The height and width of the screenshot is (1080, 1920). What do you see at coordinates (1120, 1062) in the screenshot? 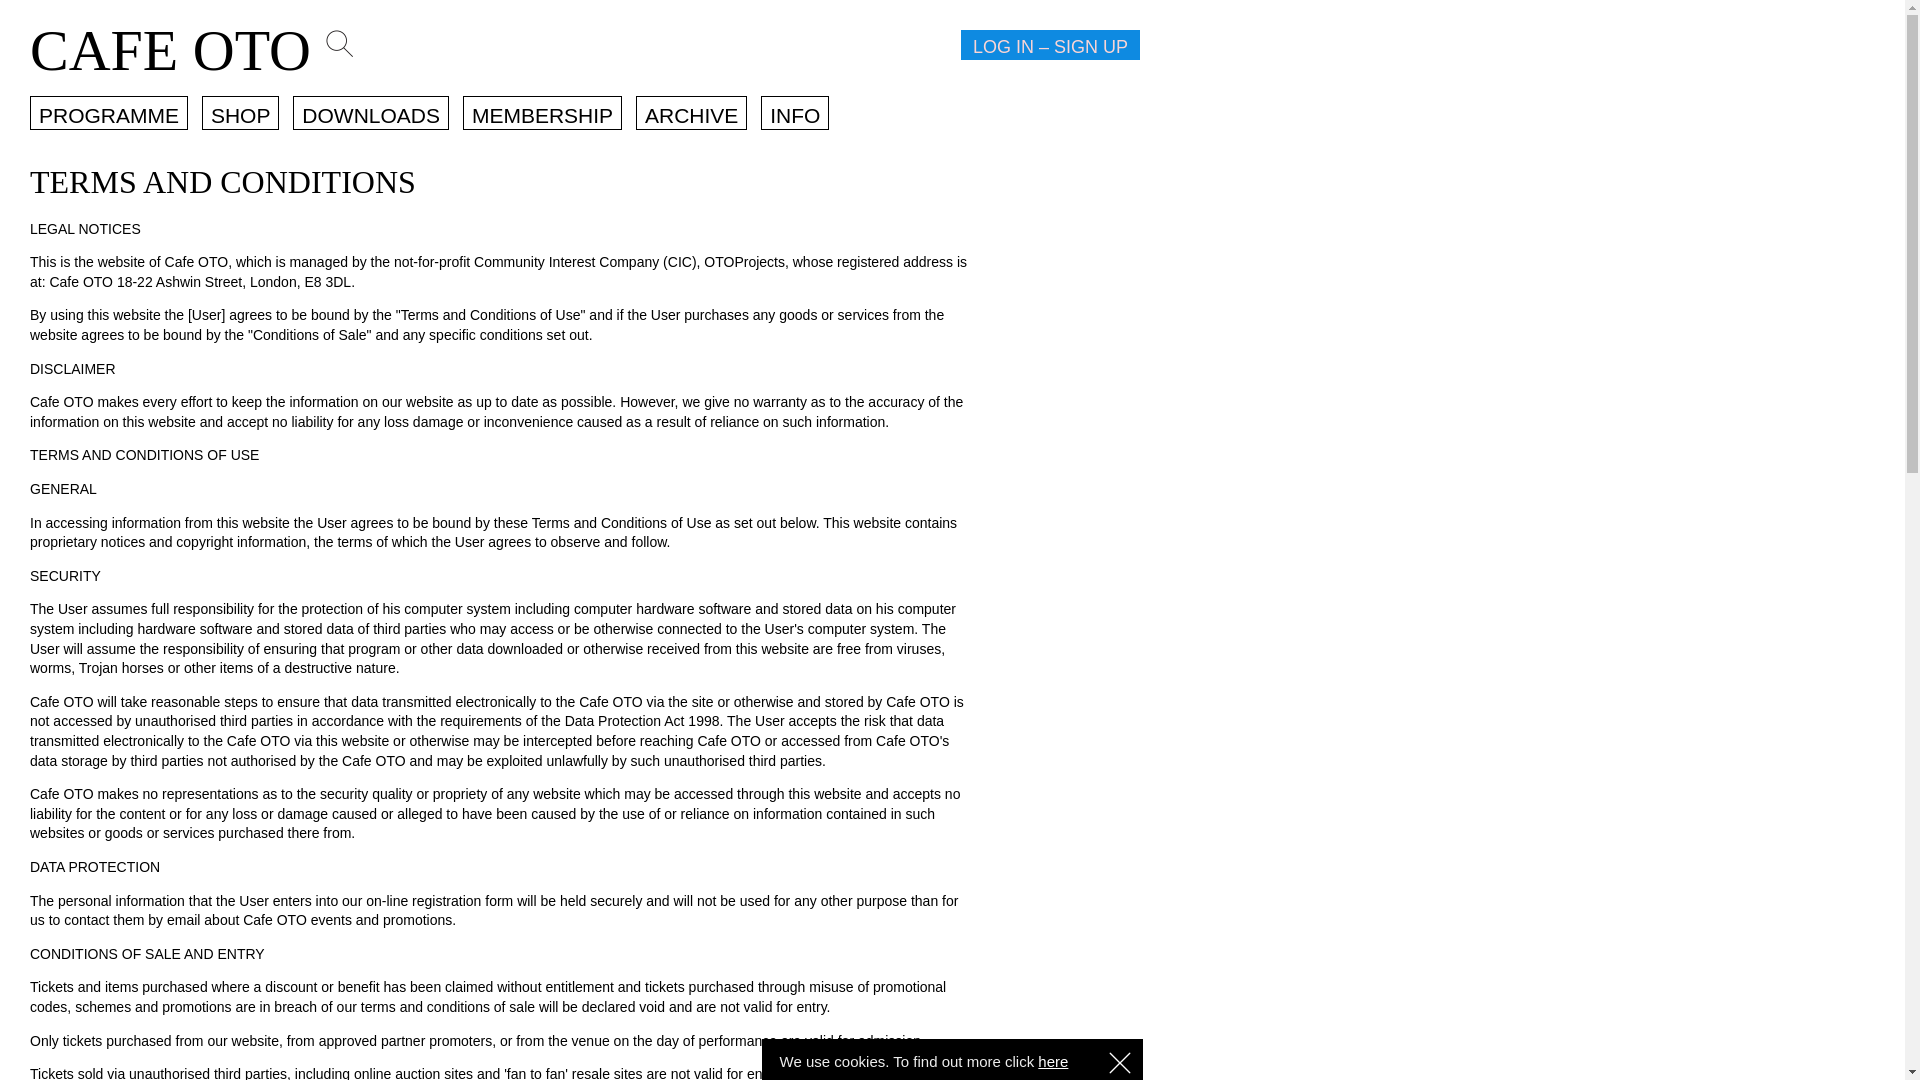
I see `I Understand` at bounding box center [1120, 1062].